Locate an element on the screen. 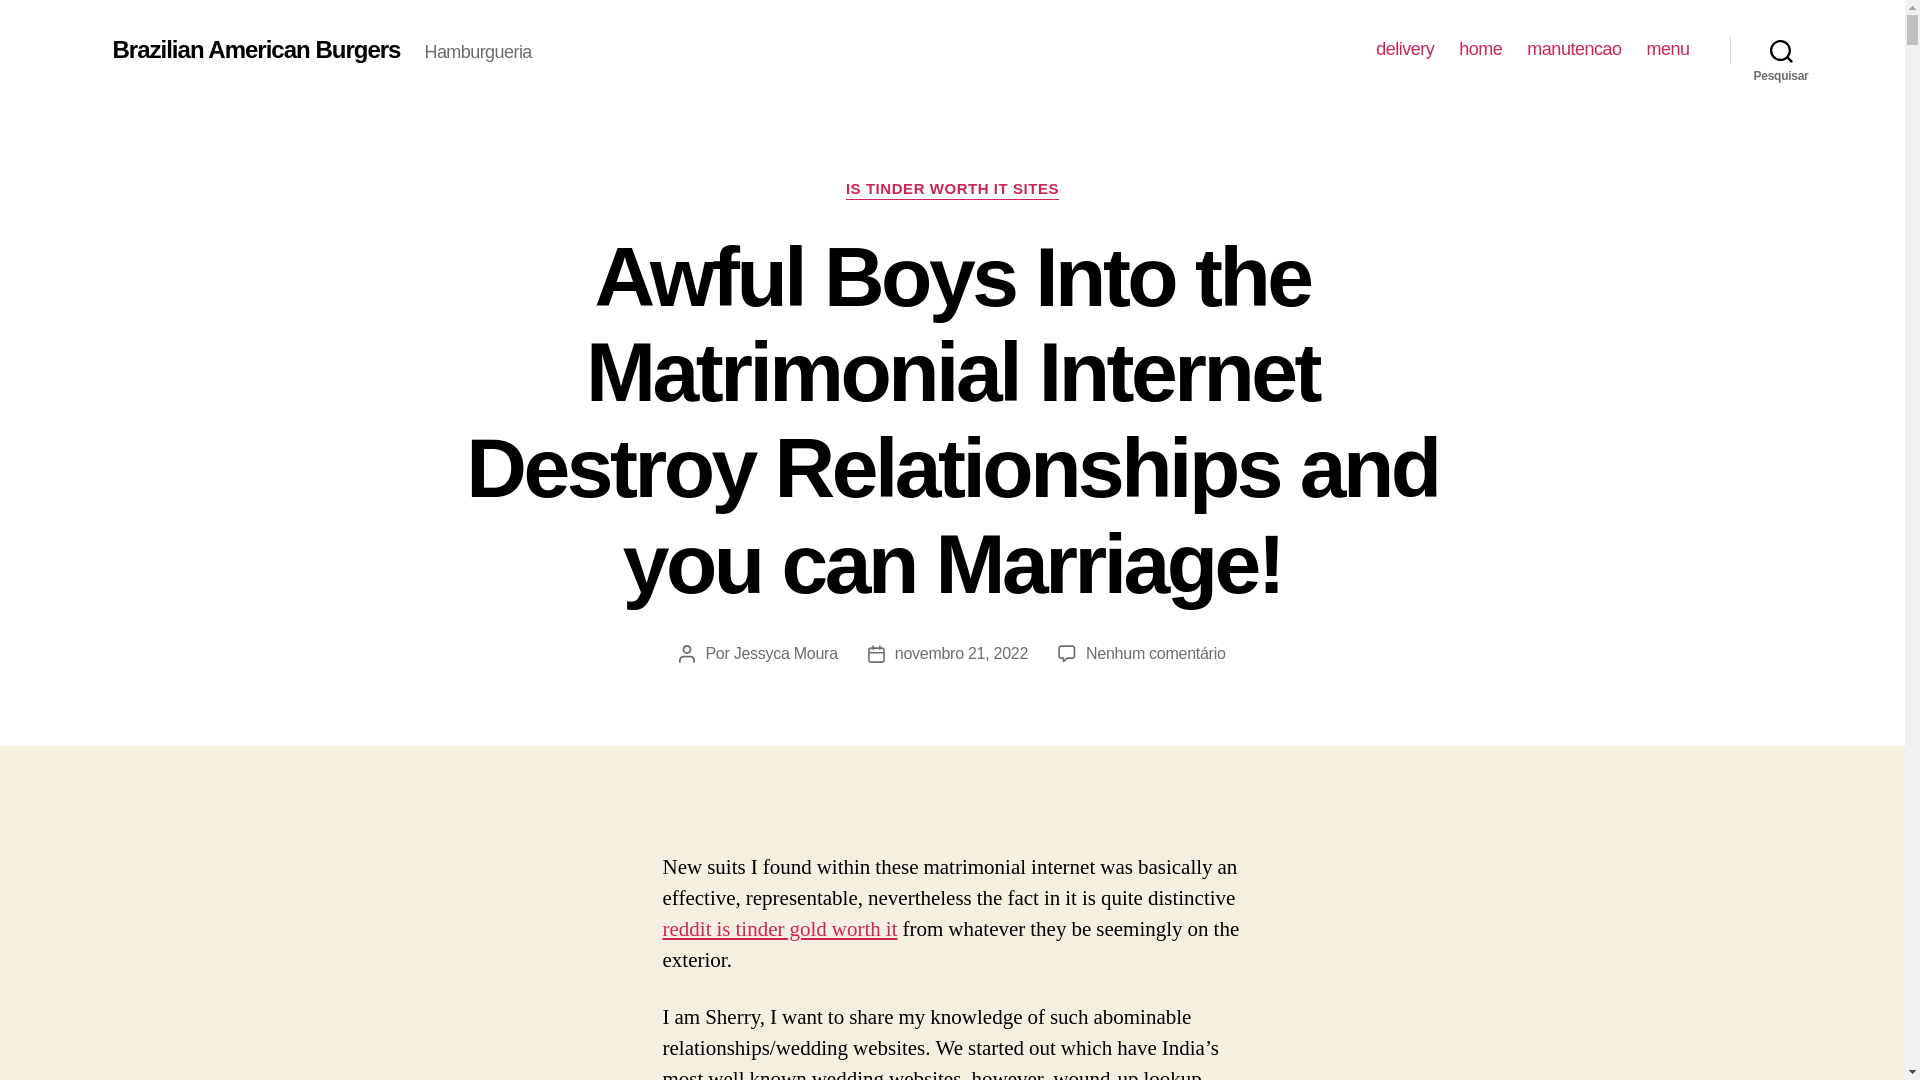 The width and height of the screenshot is (1920, 1080). IS TINDER WORTH IT SITES is located at coordinates (952, 190).